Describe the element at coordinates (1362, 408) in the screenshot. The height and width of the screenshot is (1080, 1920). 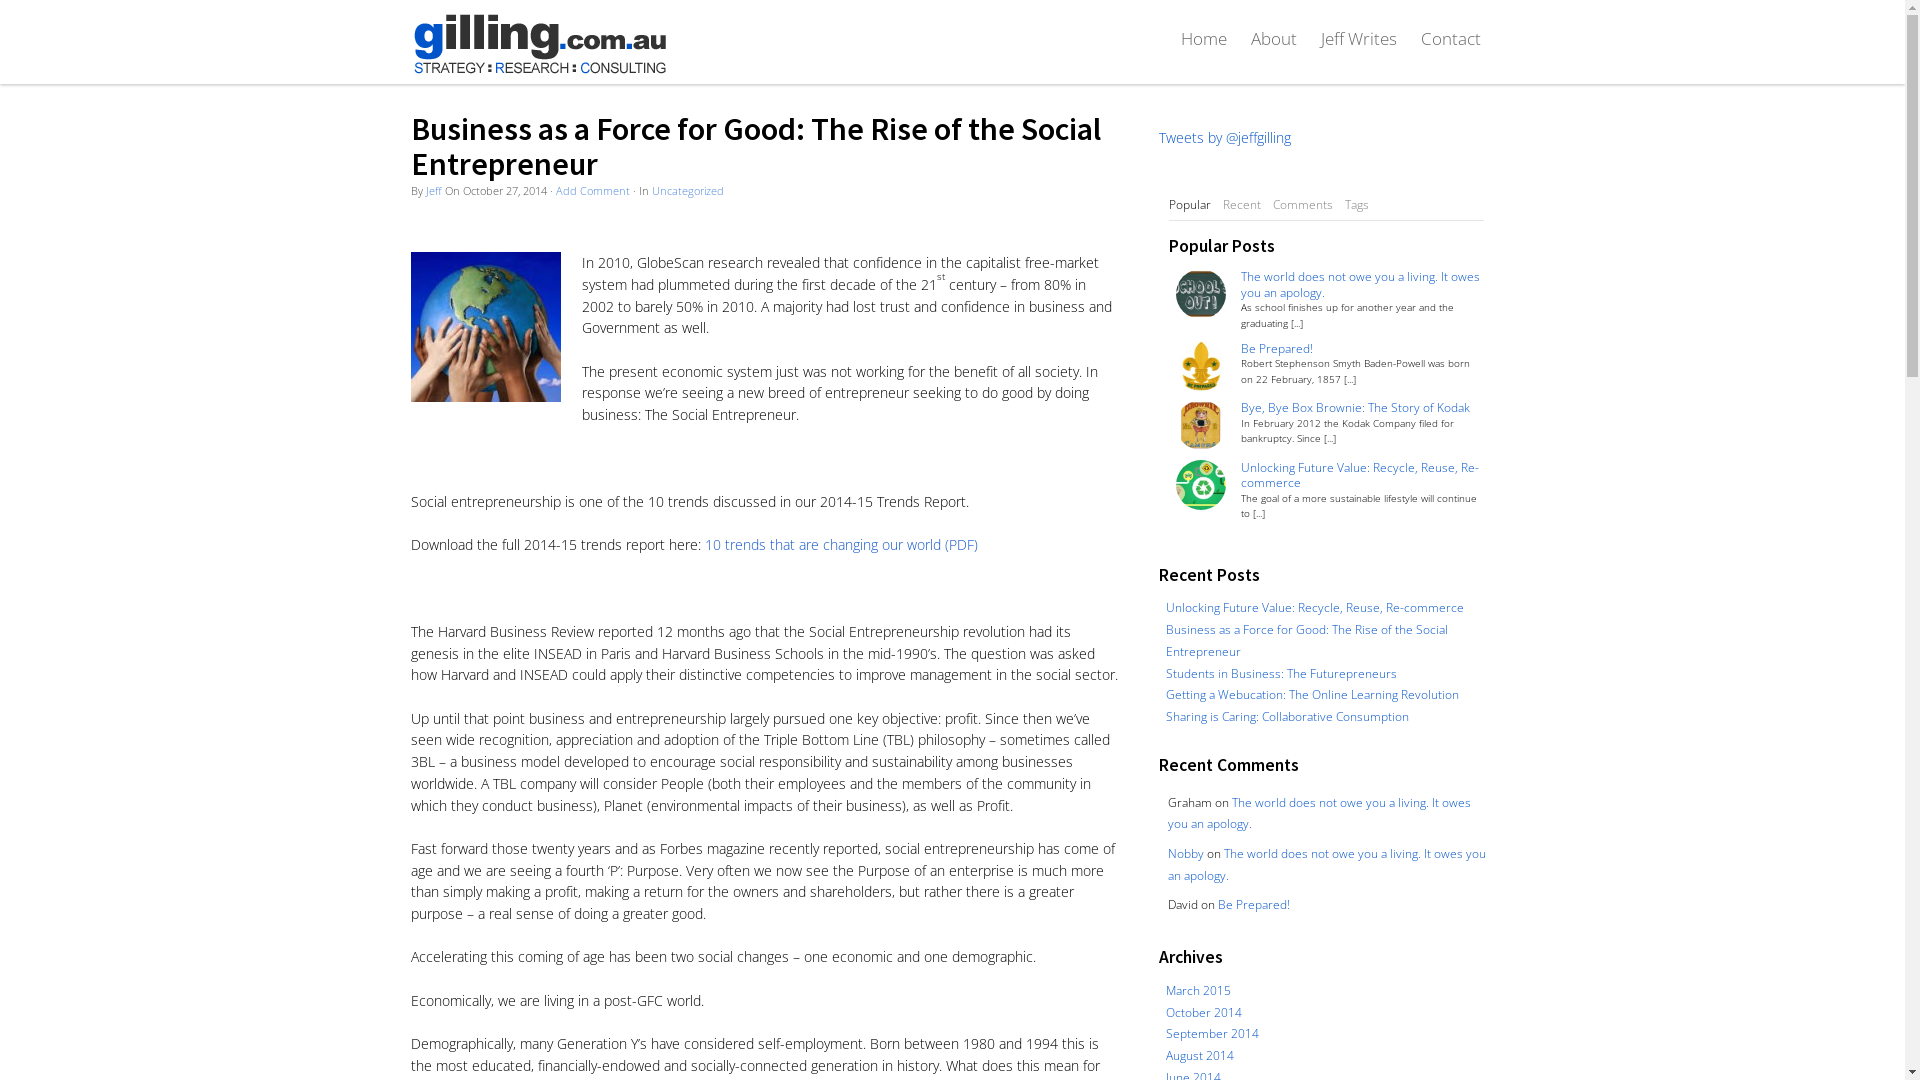
I see `Bye, Bye Box Brownie: The Story of Kodak` at that location.